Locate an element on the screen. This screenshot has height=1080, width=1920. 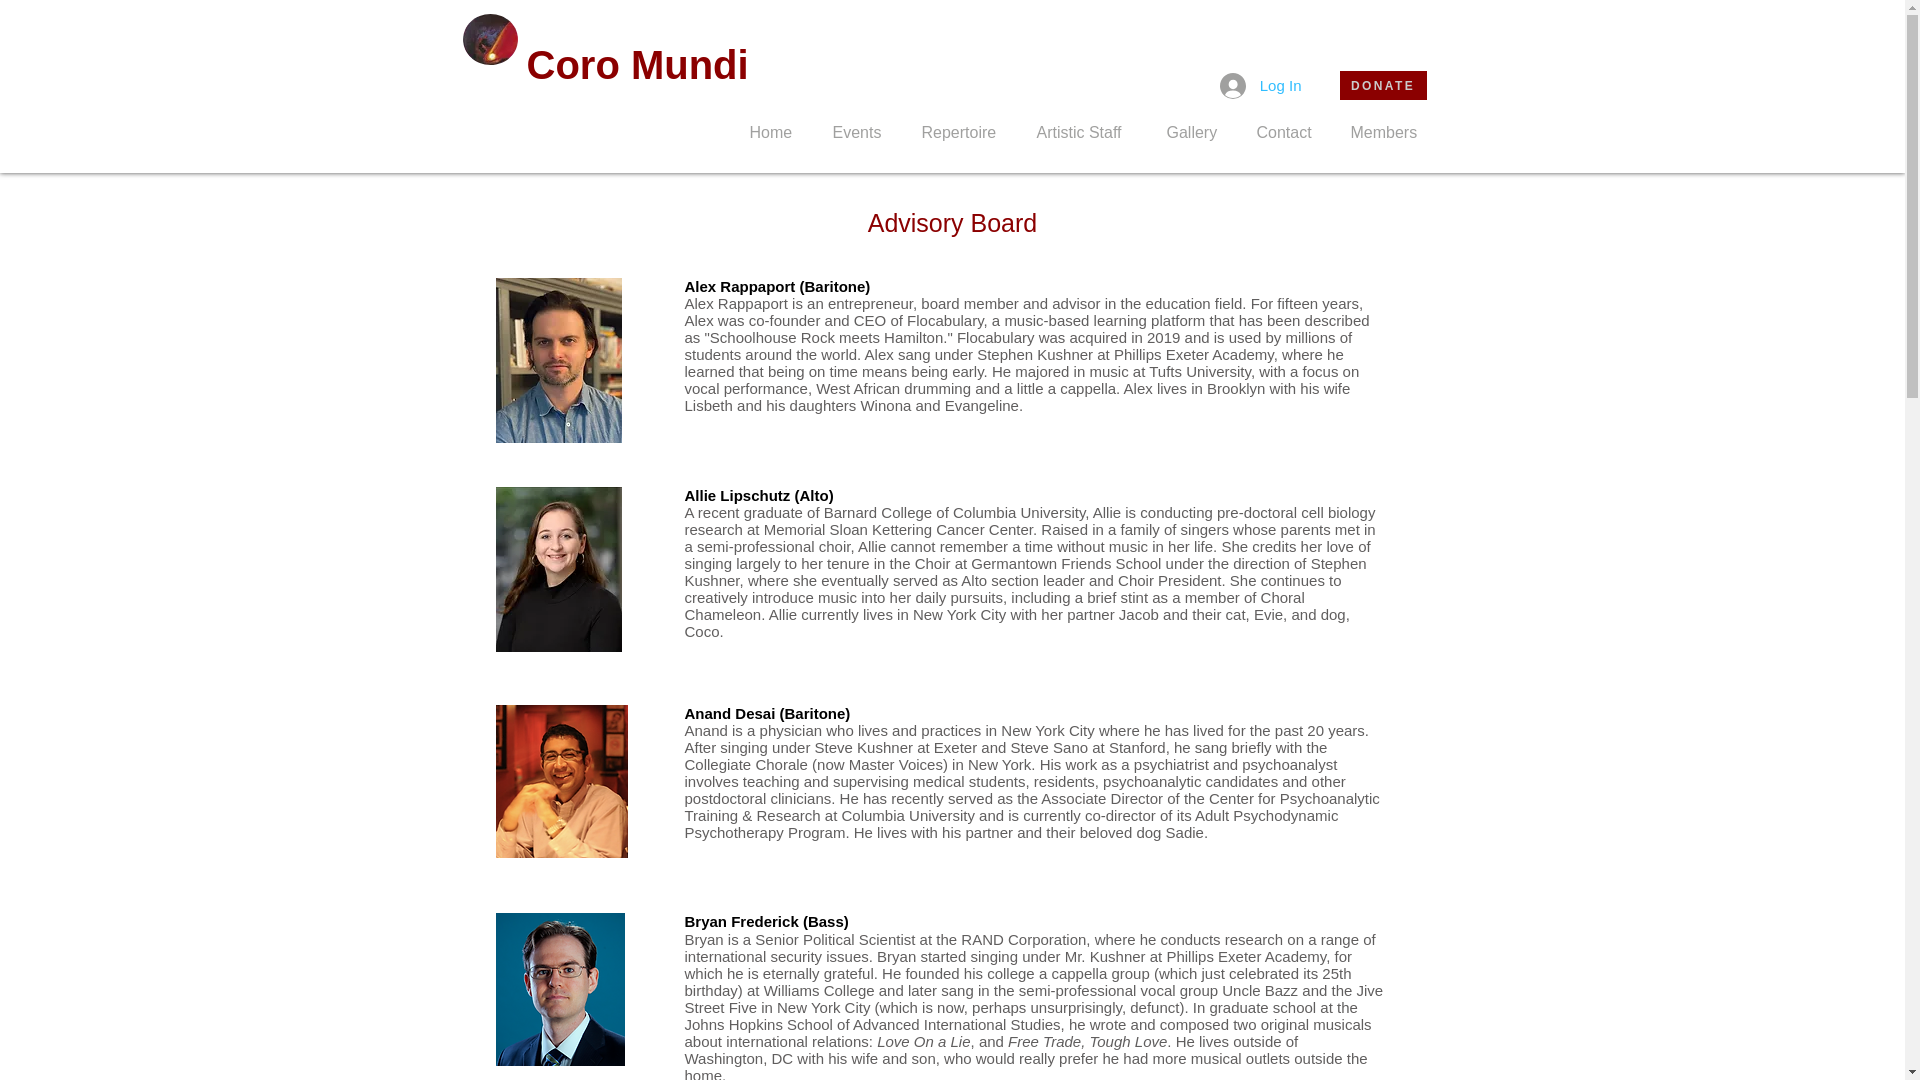
Coro Mundi is located at coordinates (637, 65).